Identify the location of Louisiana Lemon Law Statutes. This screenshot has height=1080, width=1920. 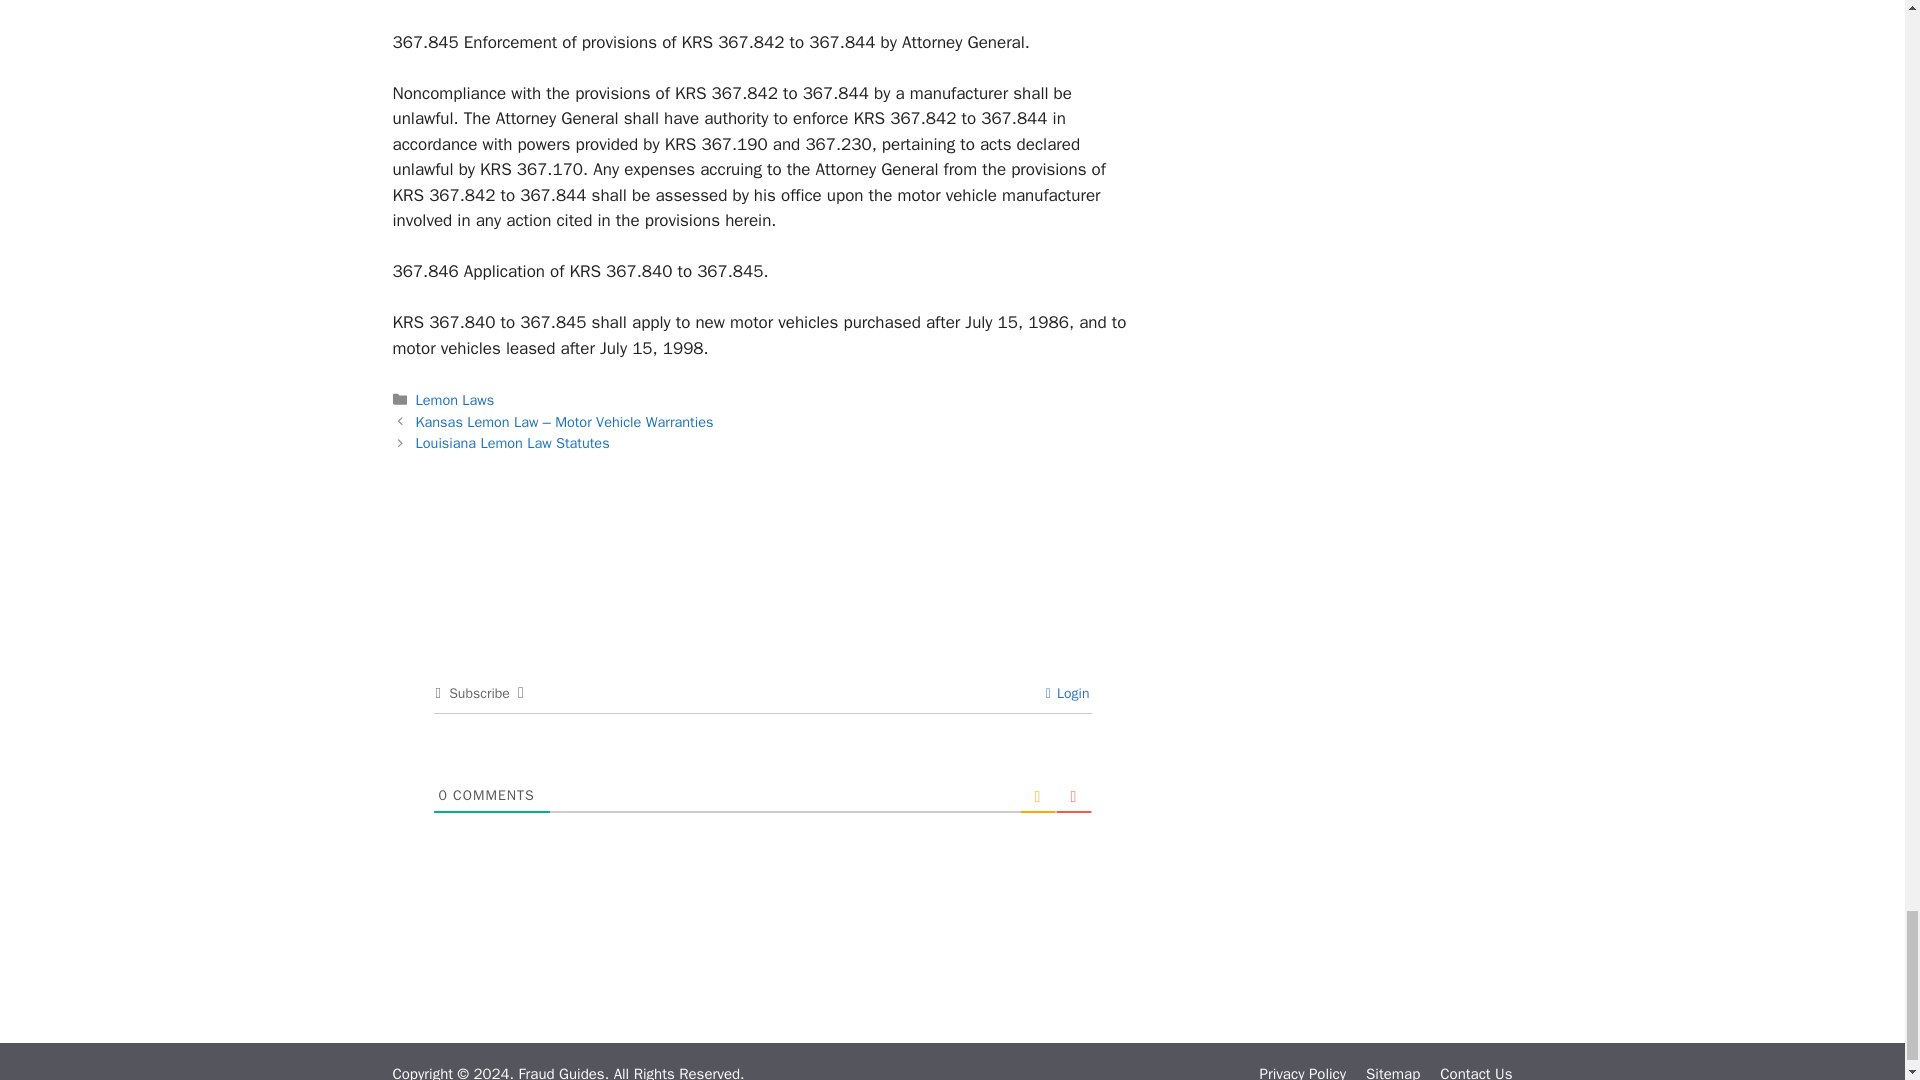
(513, 443).